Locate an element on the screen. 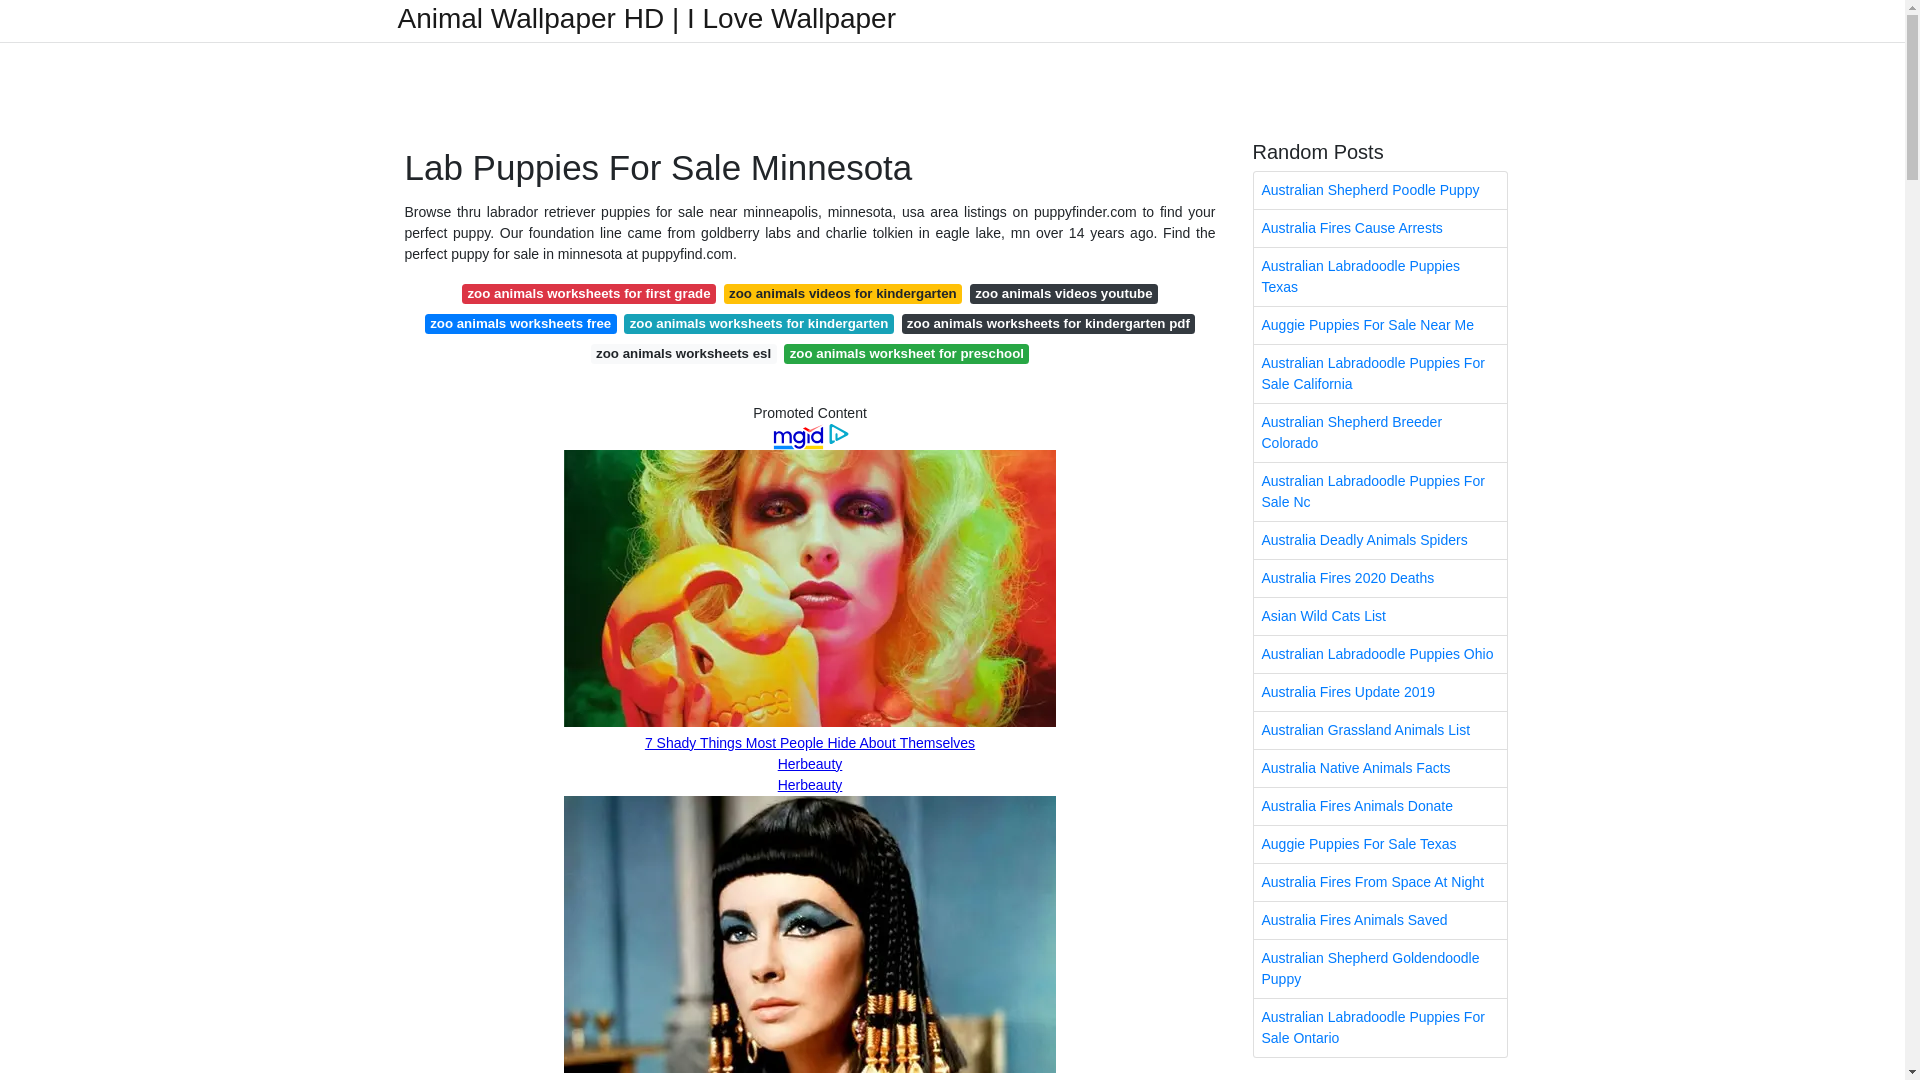  zoo animals worksheet for preschool is located at coordinates (906, 354).